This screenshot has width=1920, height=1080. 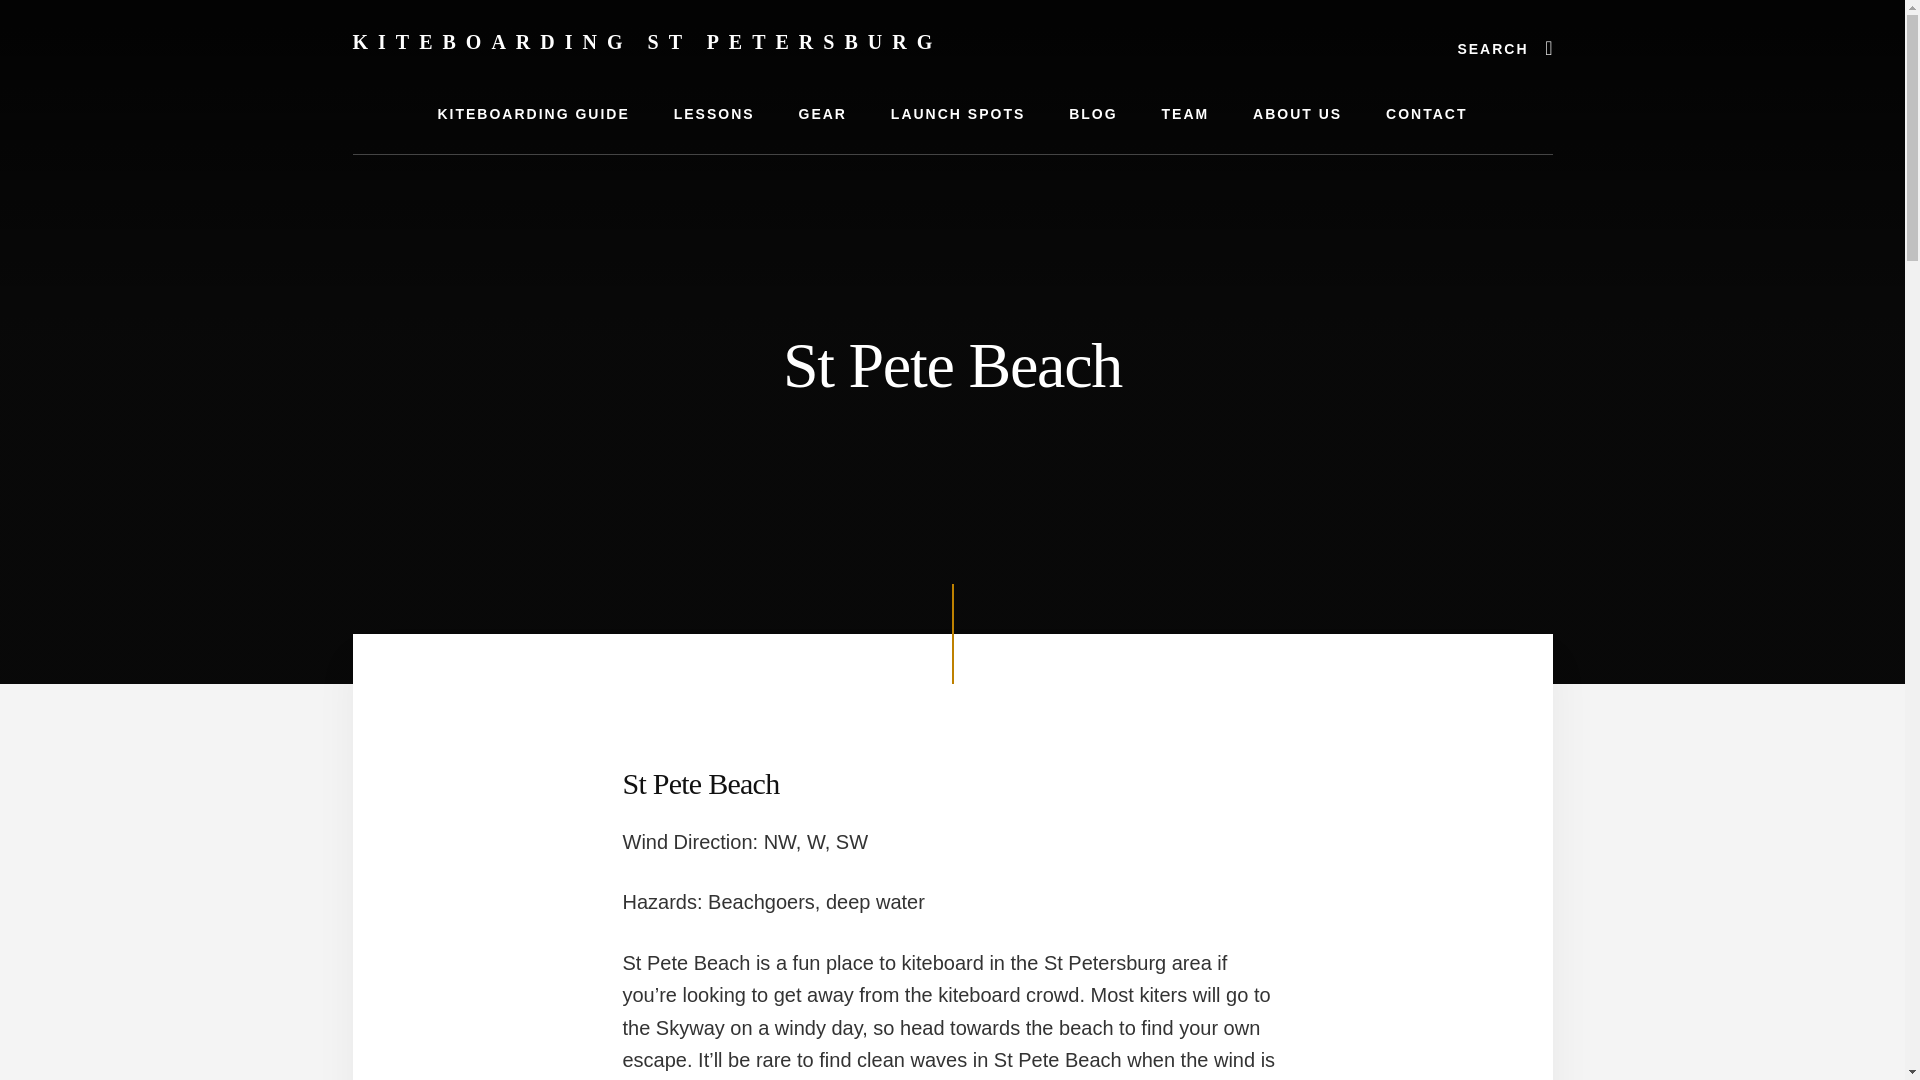 What do you see at coordinates (1426, 114) in the screenshot?
I see `CONTACT` at bounding box center [1426, 114].